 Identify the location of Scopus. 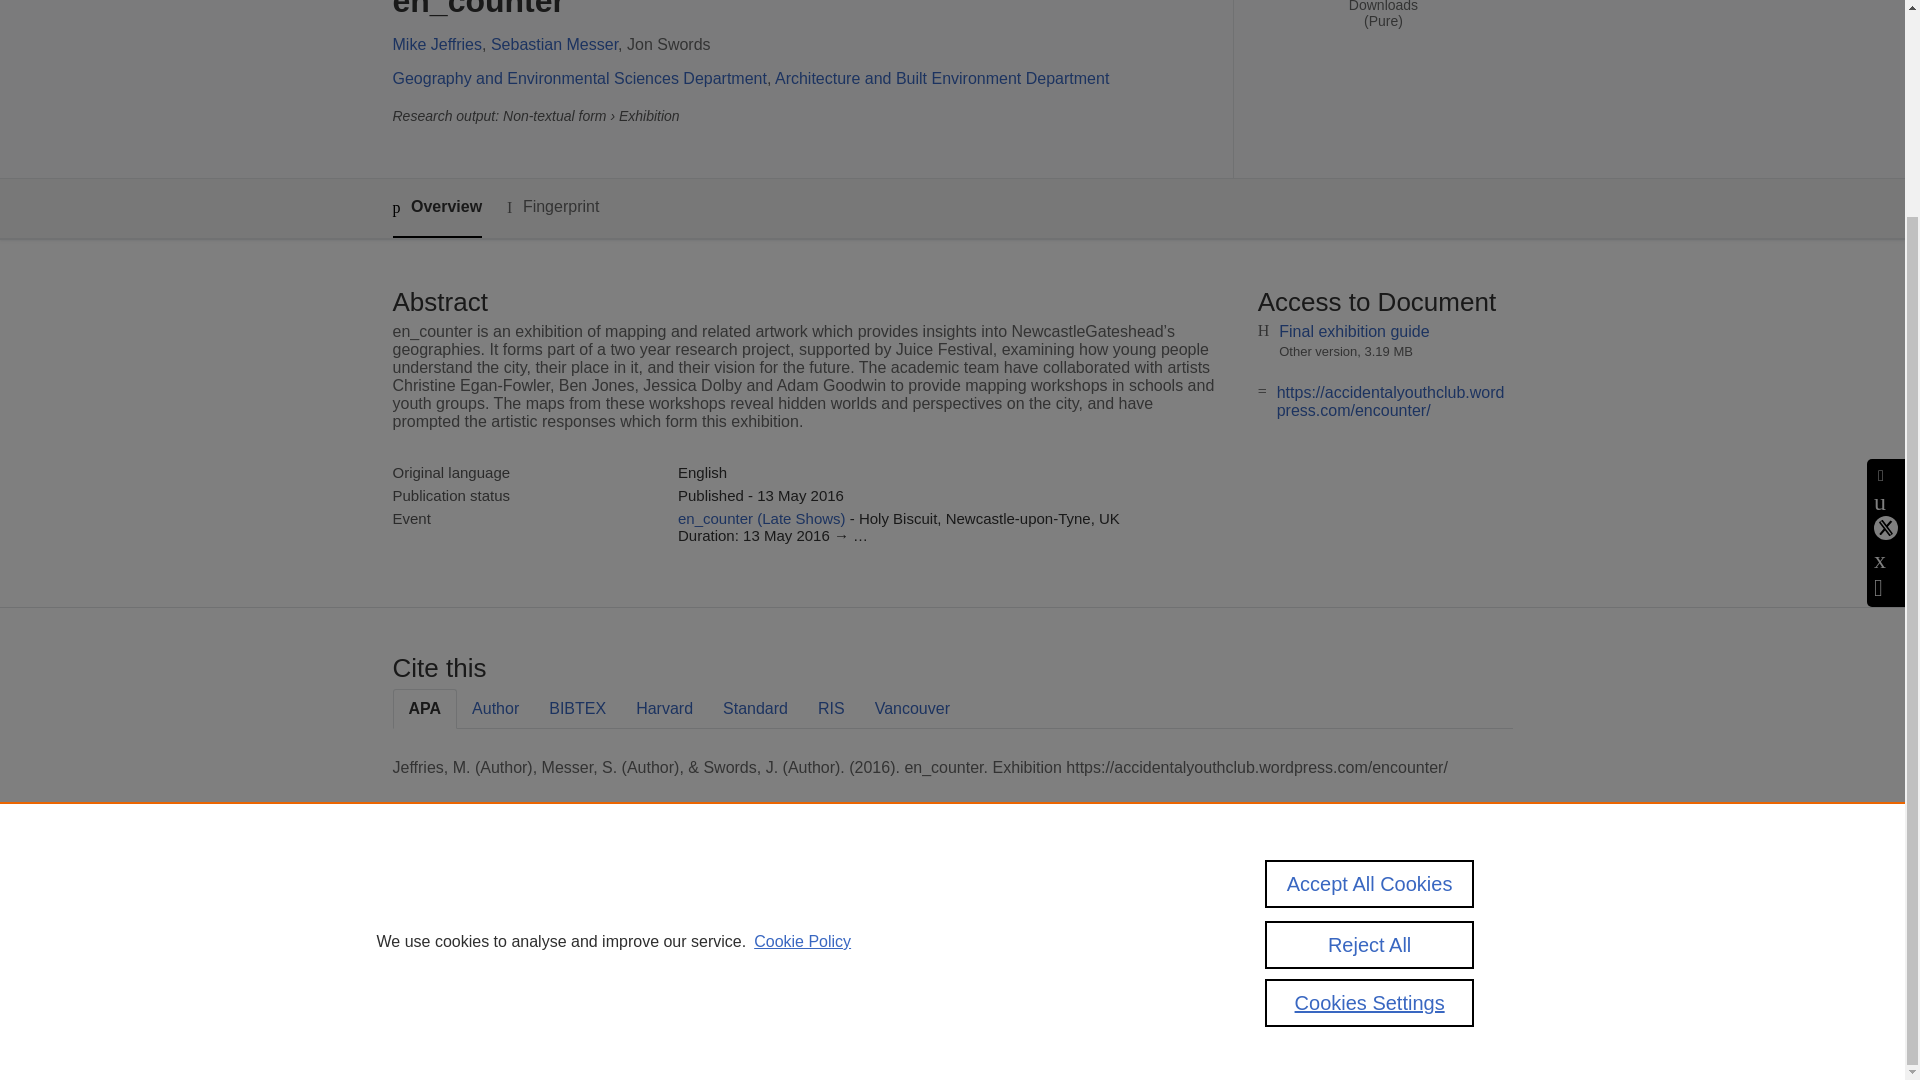
(520, 906).